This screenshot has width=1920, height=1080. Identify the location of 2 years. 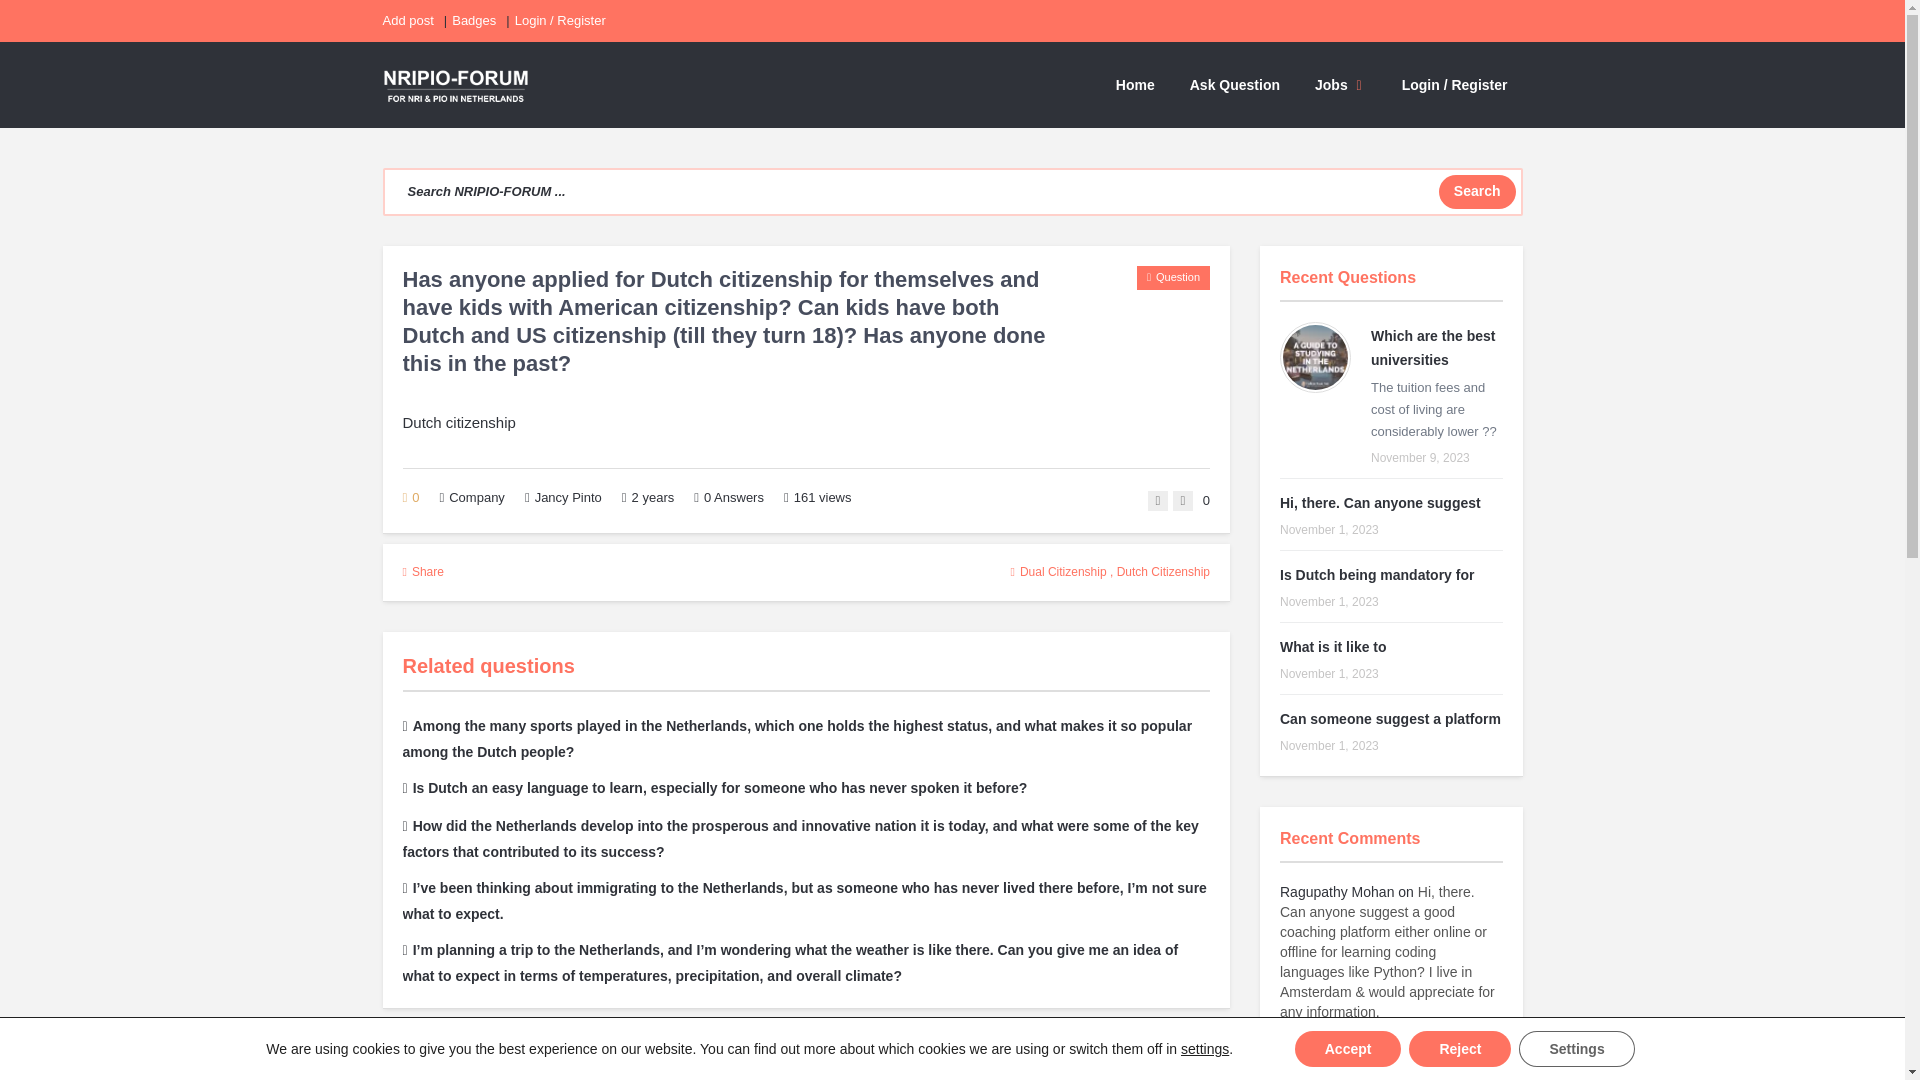
(653, 498).